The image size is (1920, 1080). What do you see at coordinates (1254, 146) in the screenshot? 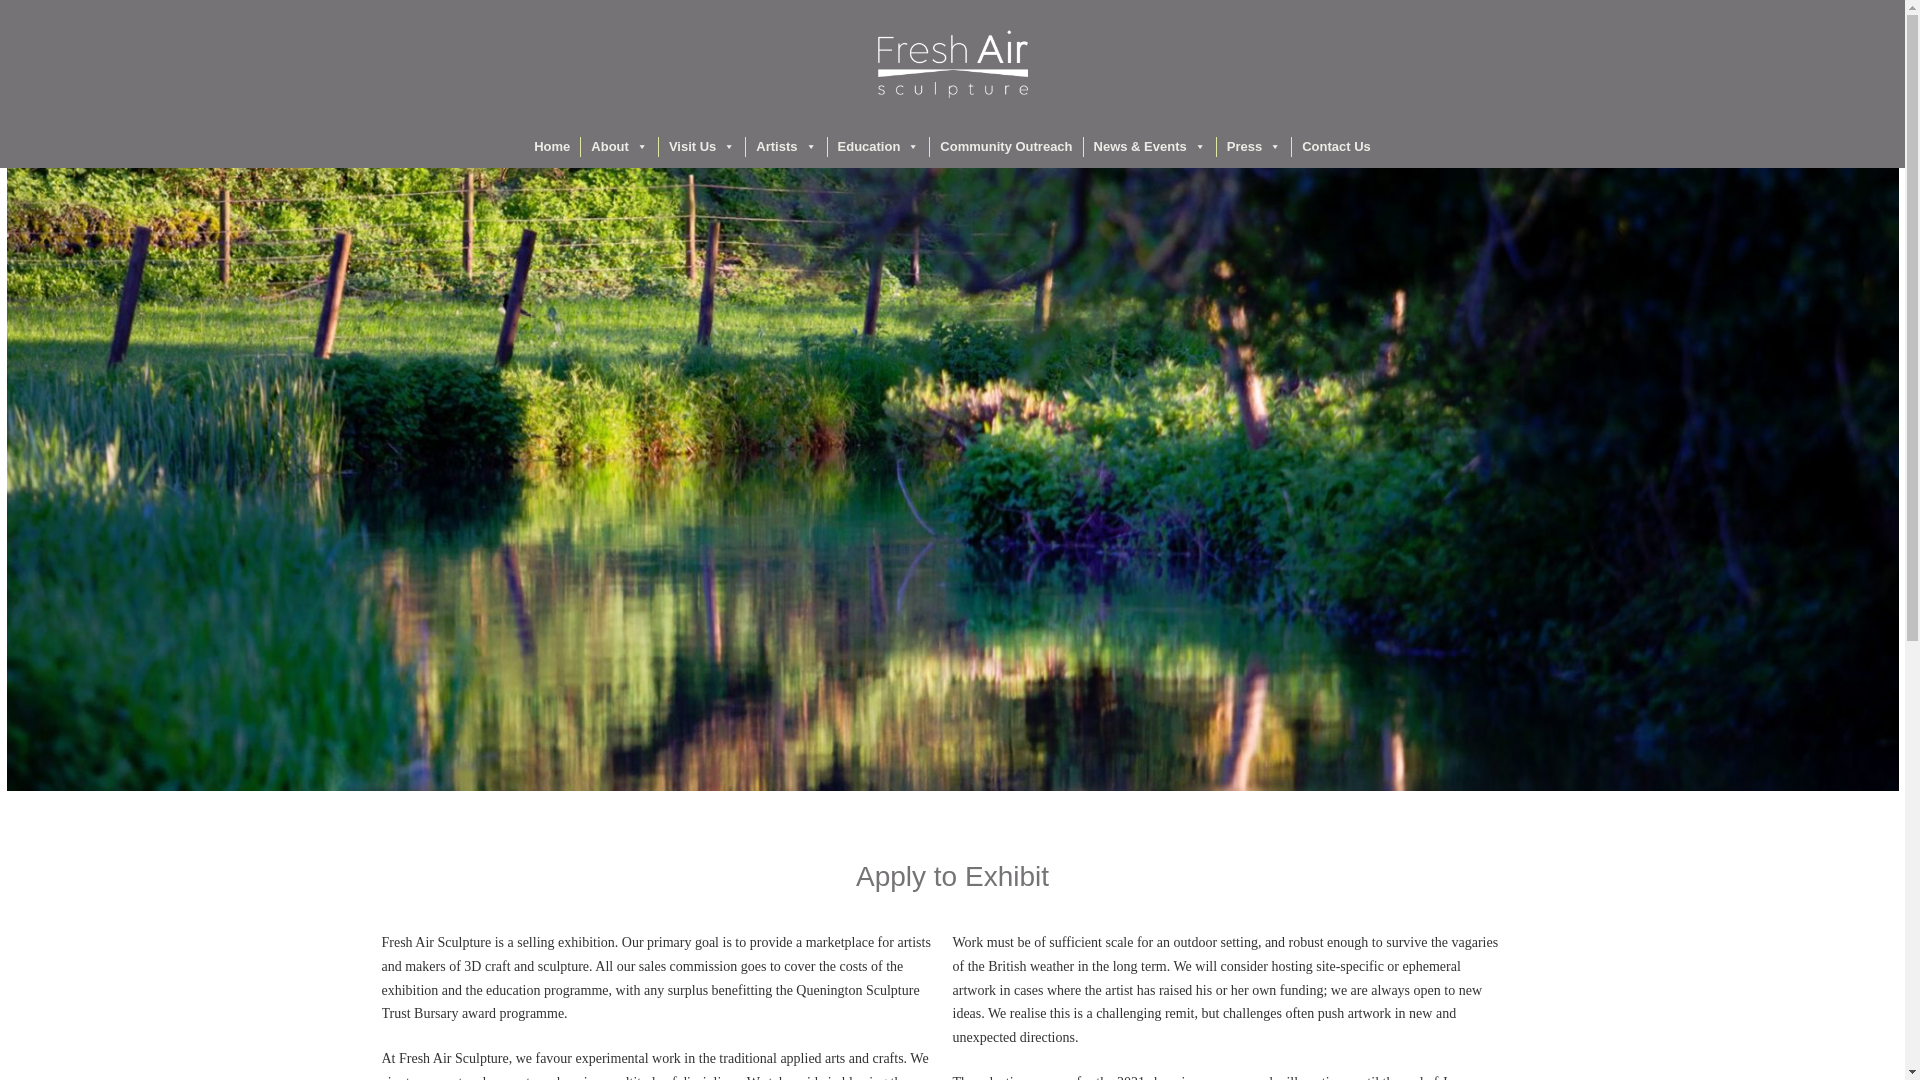
I see `Press` at bounding box center [1254, 146].